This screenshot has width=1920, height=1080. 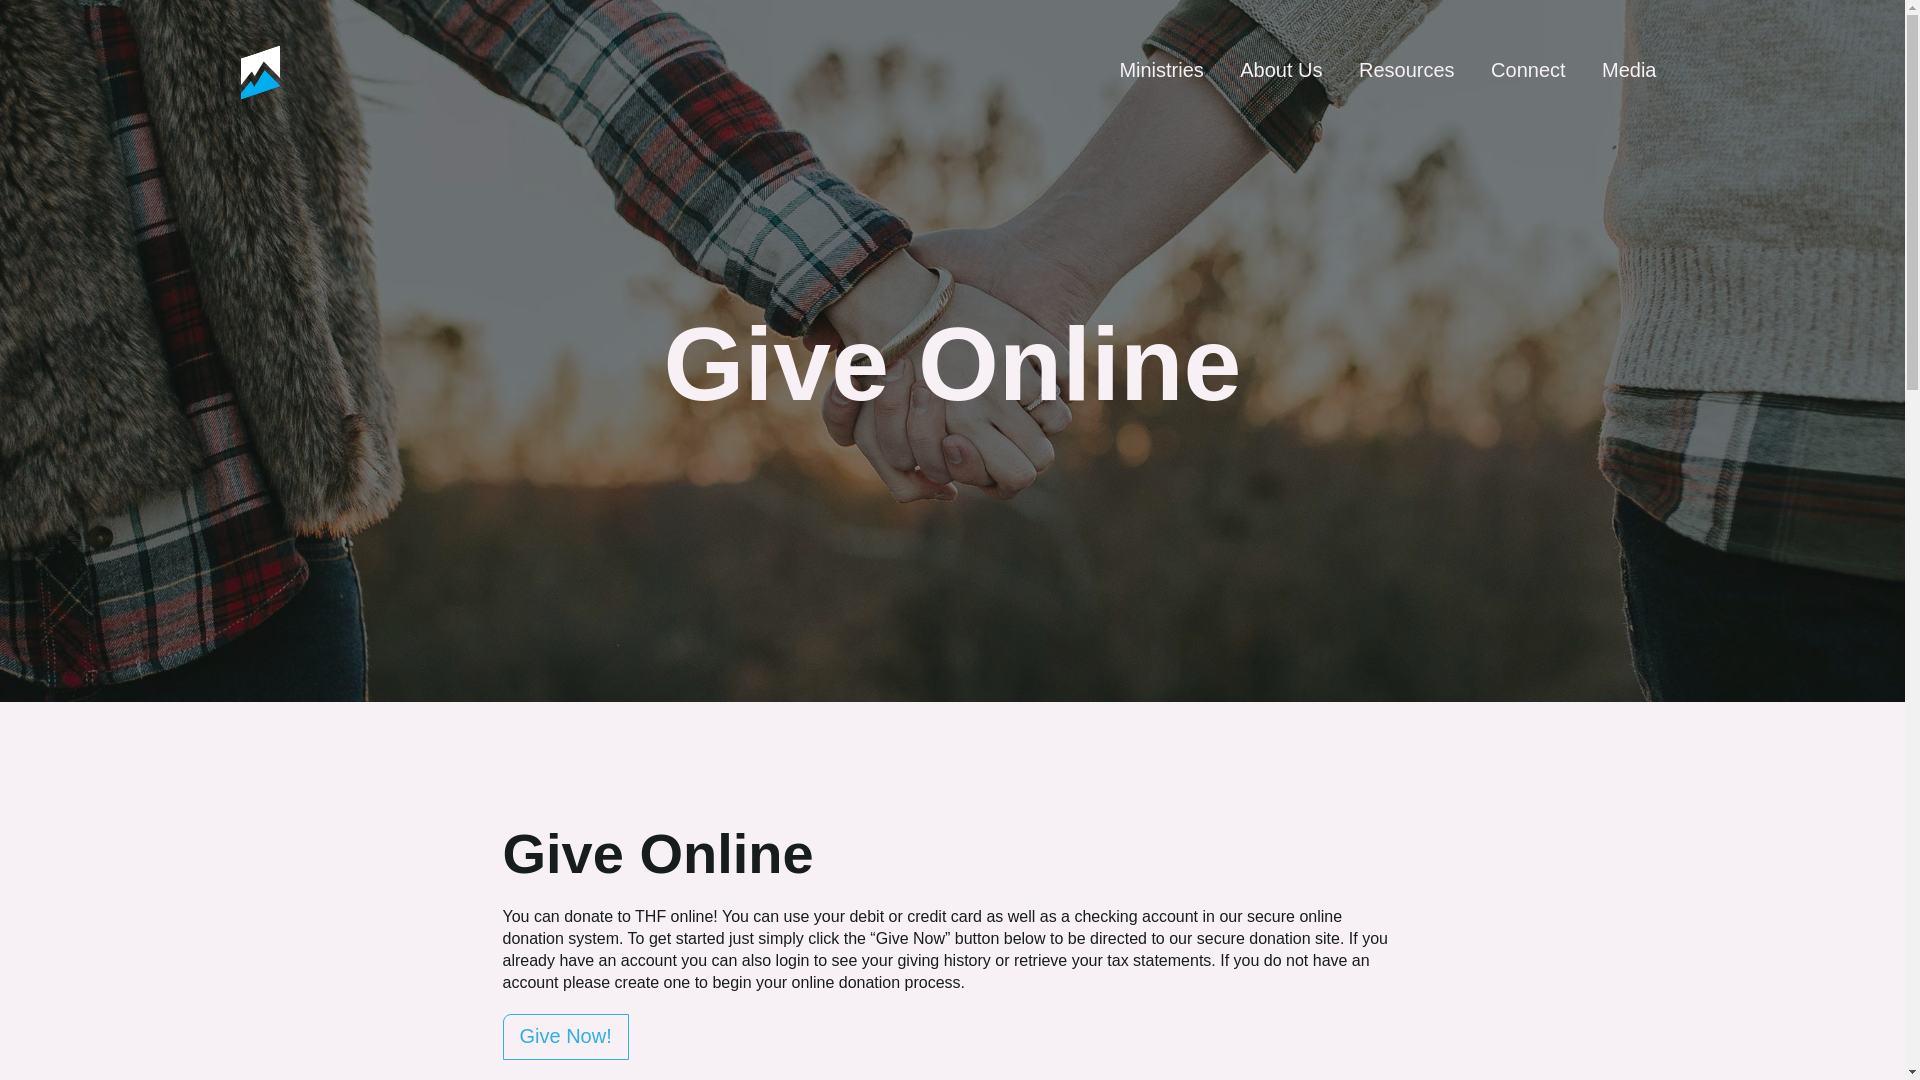 What do you see at coordinates (564, 1036) in the screenshot?
I see `Give Now!` at bounding box center [564, 1036].